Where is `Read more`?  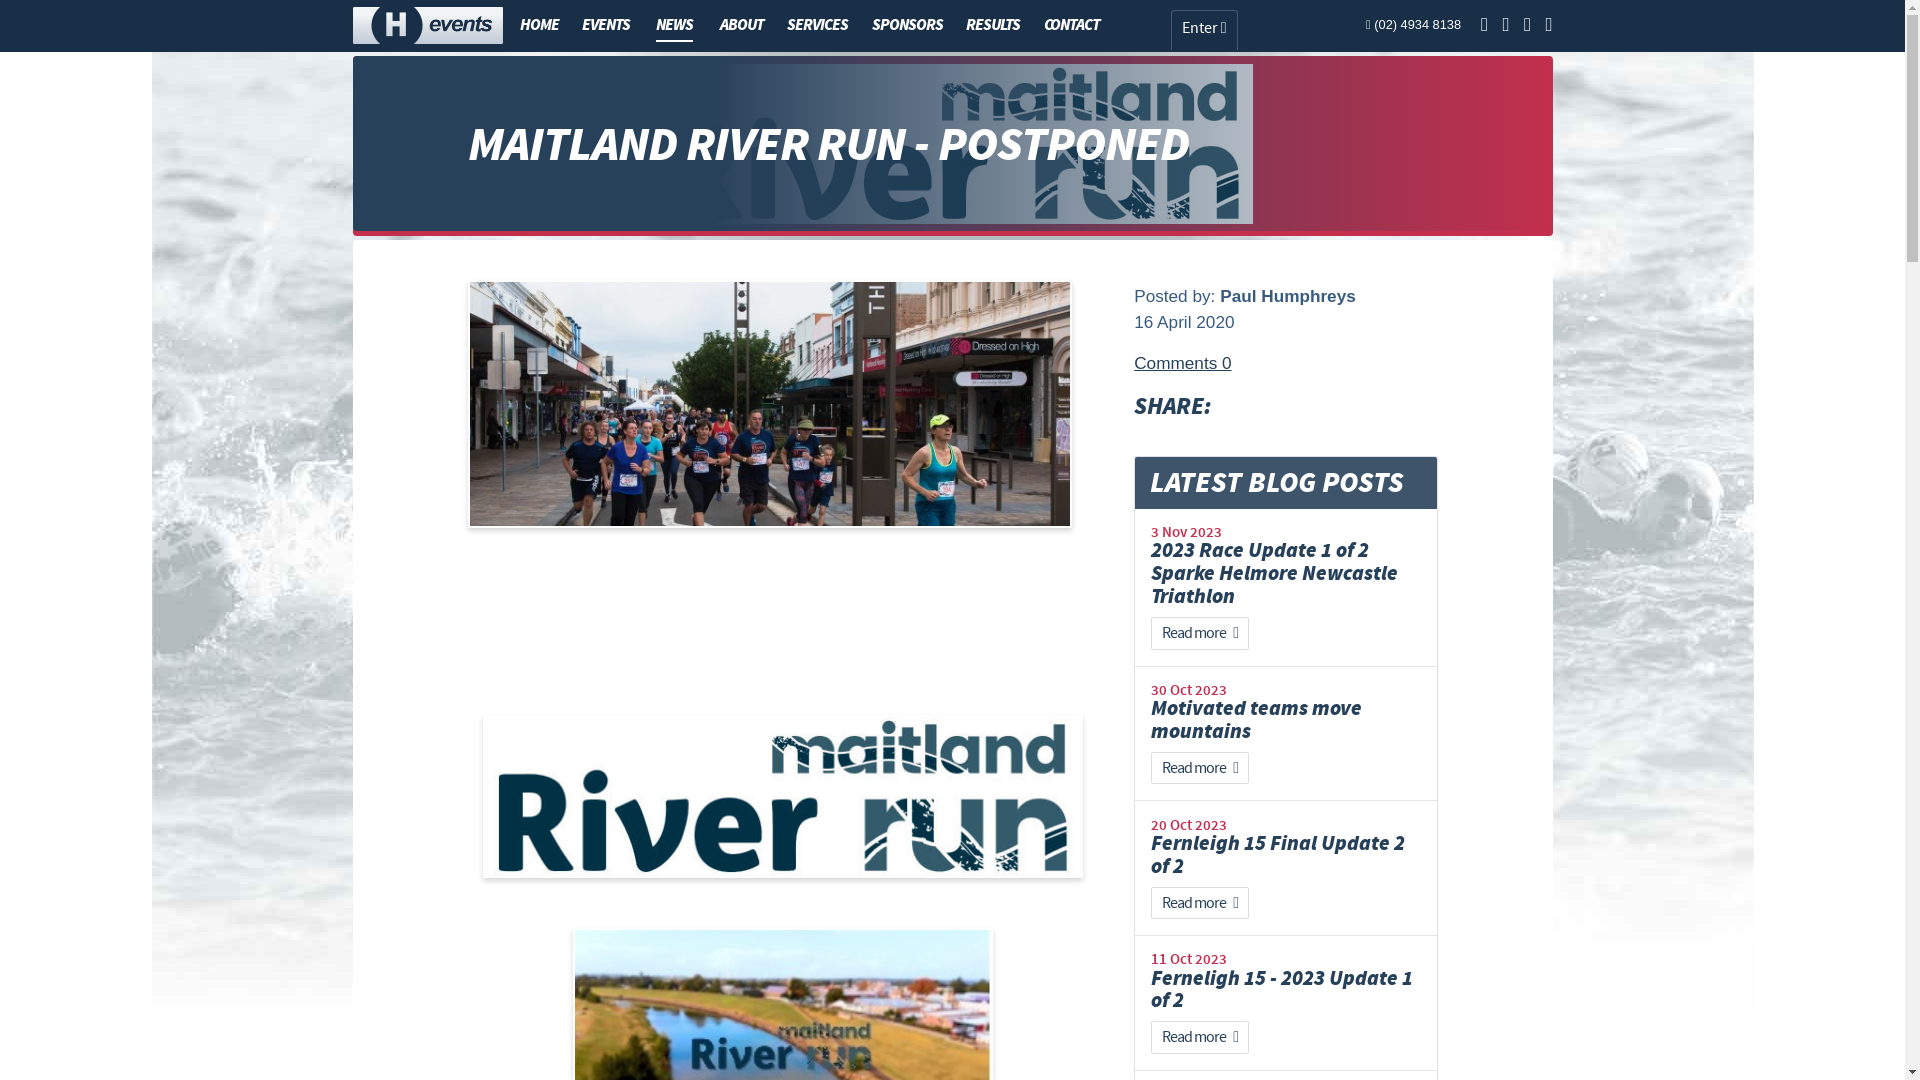 Read more is located at coordinates (1200, 1038).